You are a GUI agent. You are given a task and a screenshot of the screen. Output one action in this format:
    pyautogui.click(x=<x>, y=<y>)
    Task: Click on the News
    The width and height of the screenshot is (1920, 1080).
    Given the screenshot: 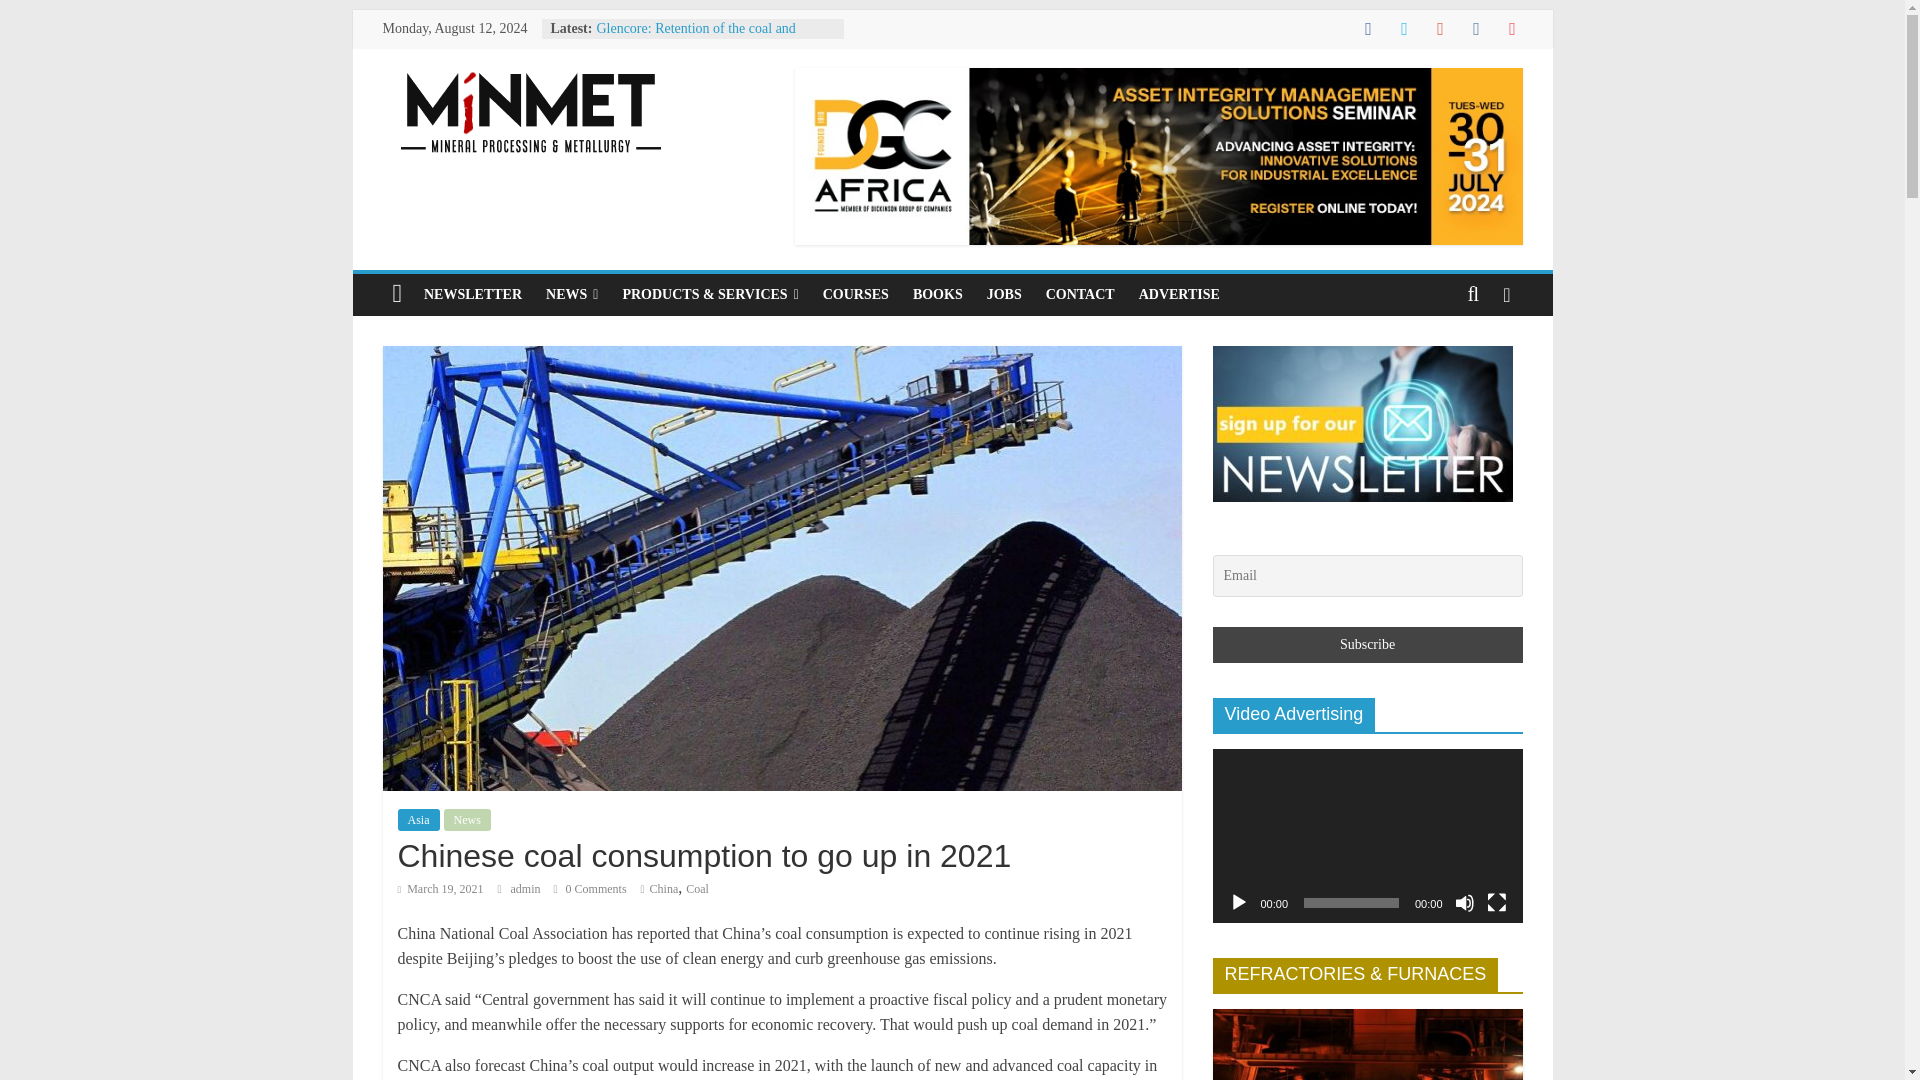 What is the action you would take?
    pyautogui.click(x=467, y=819)
    